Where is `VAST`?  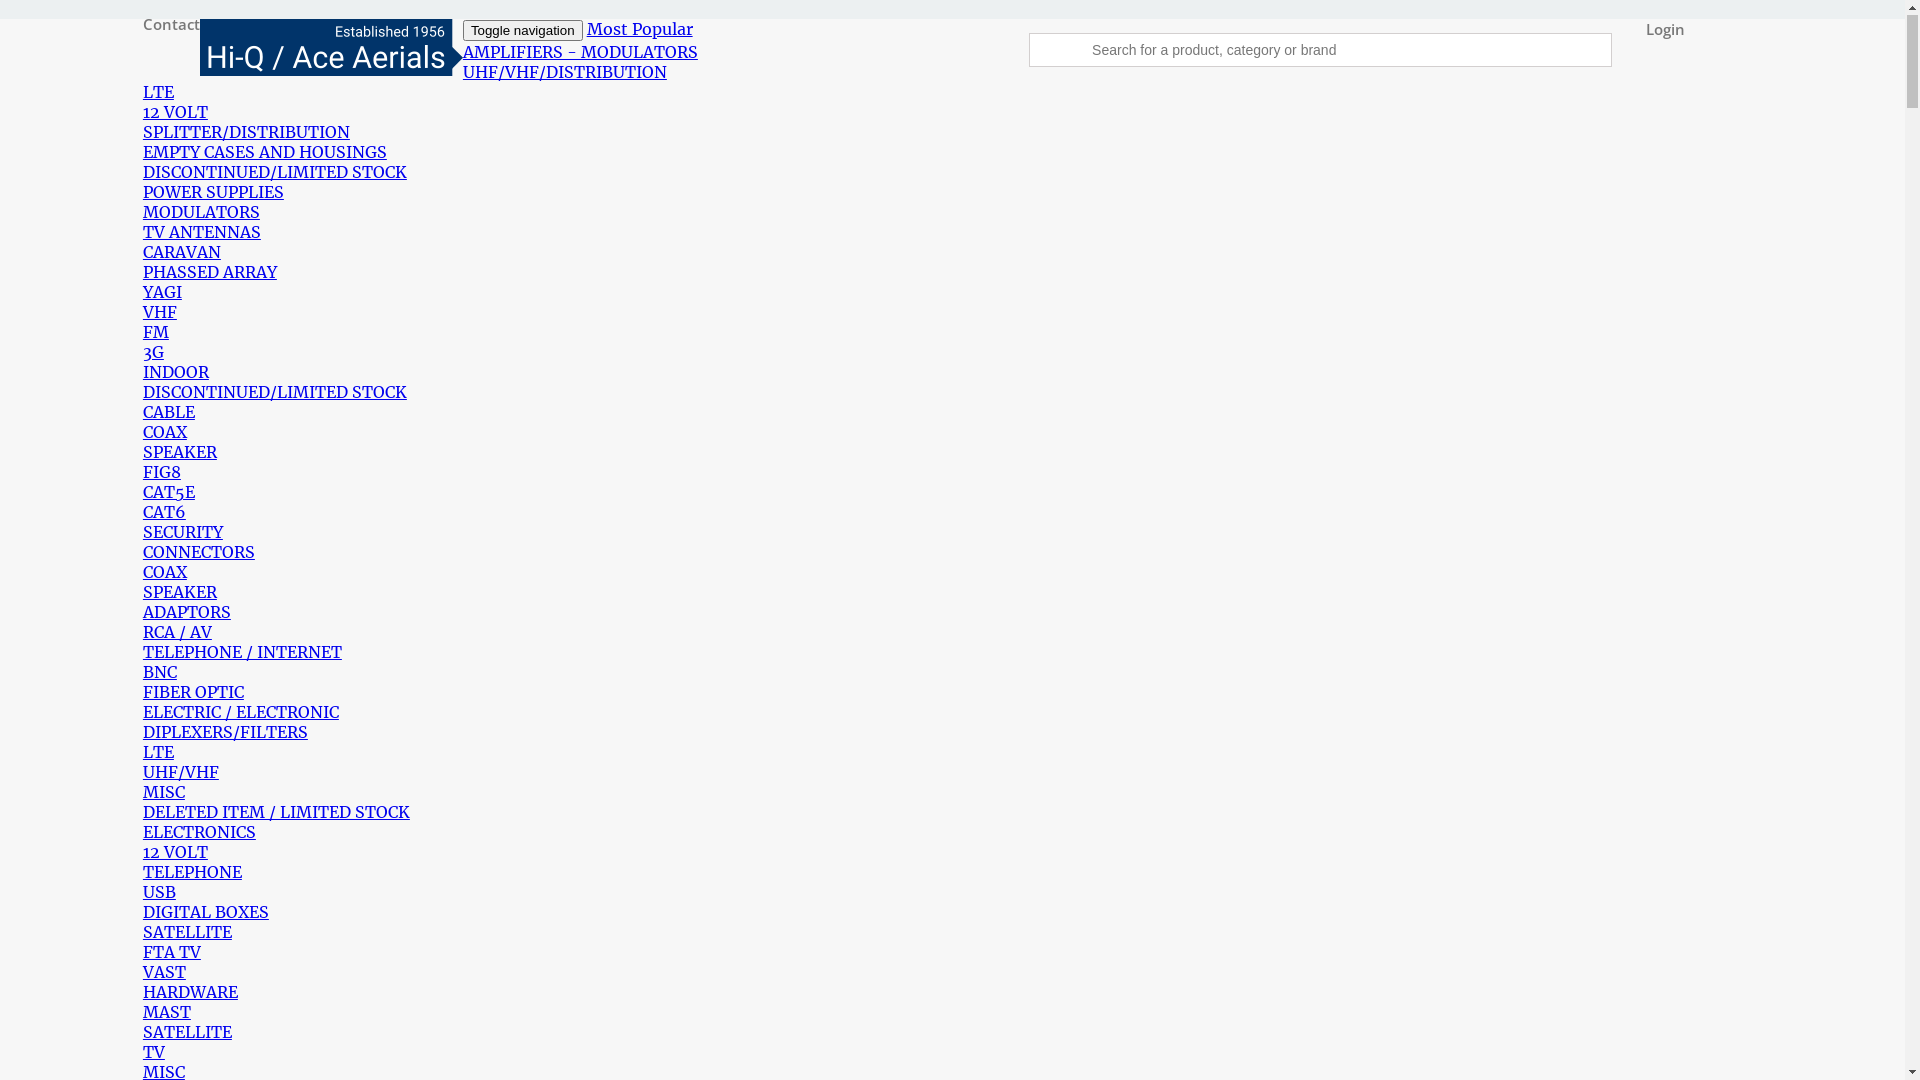 VAST is located at coordinates (164, 973).